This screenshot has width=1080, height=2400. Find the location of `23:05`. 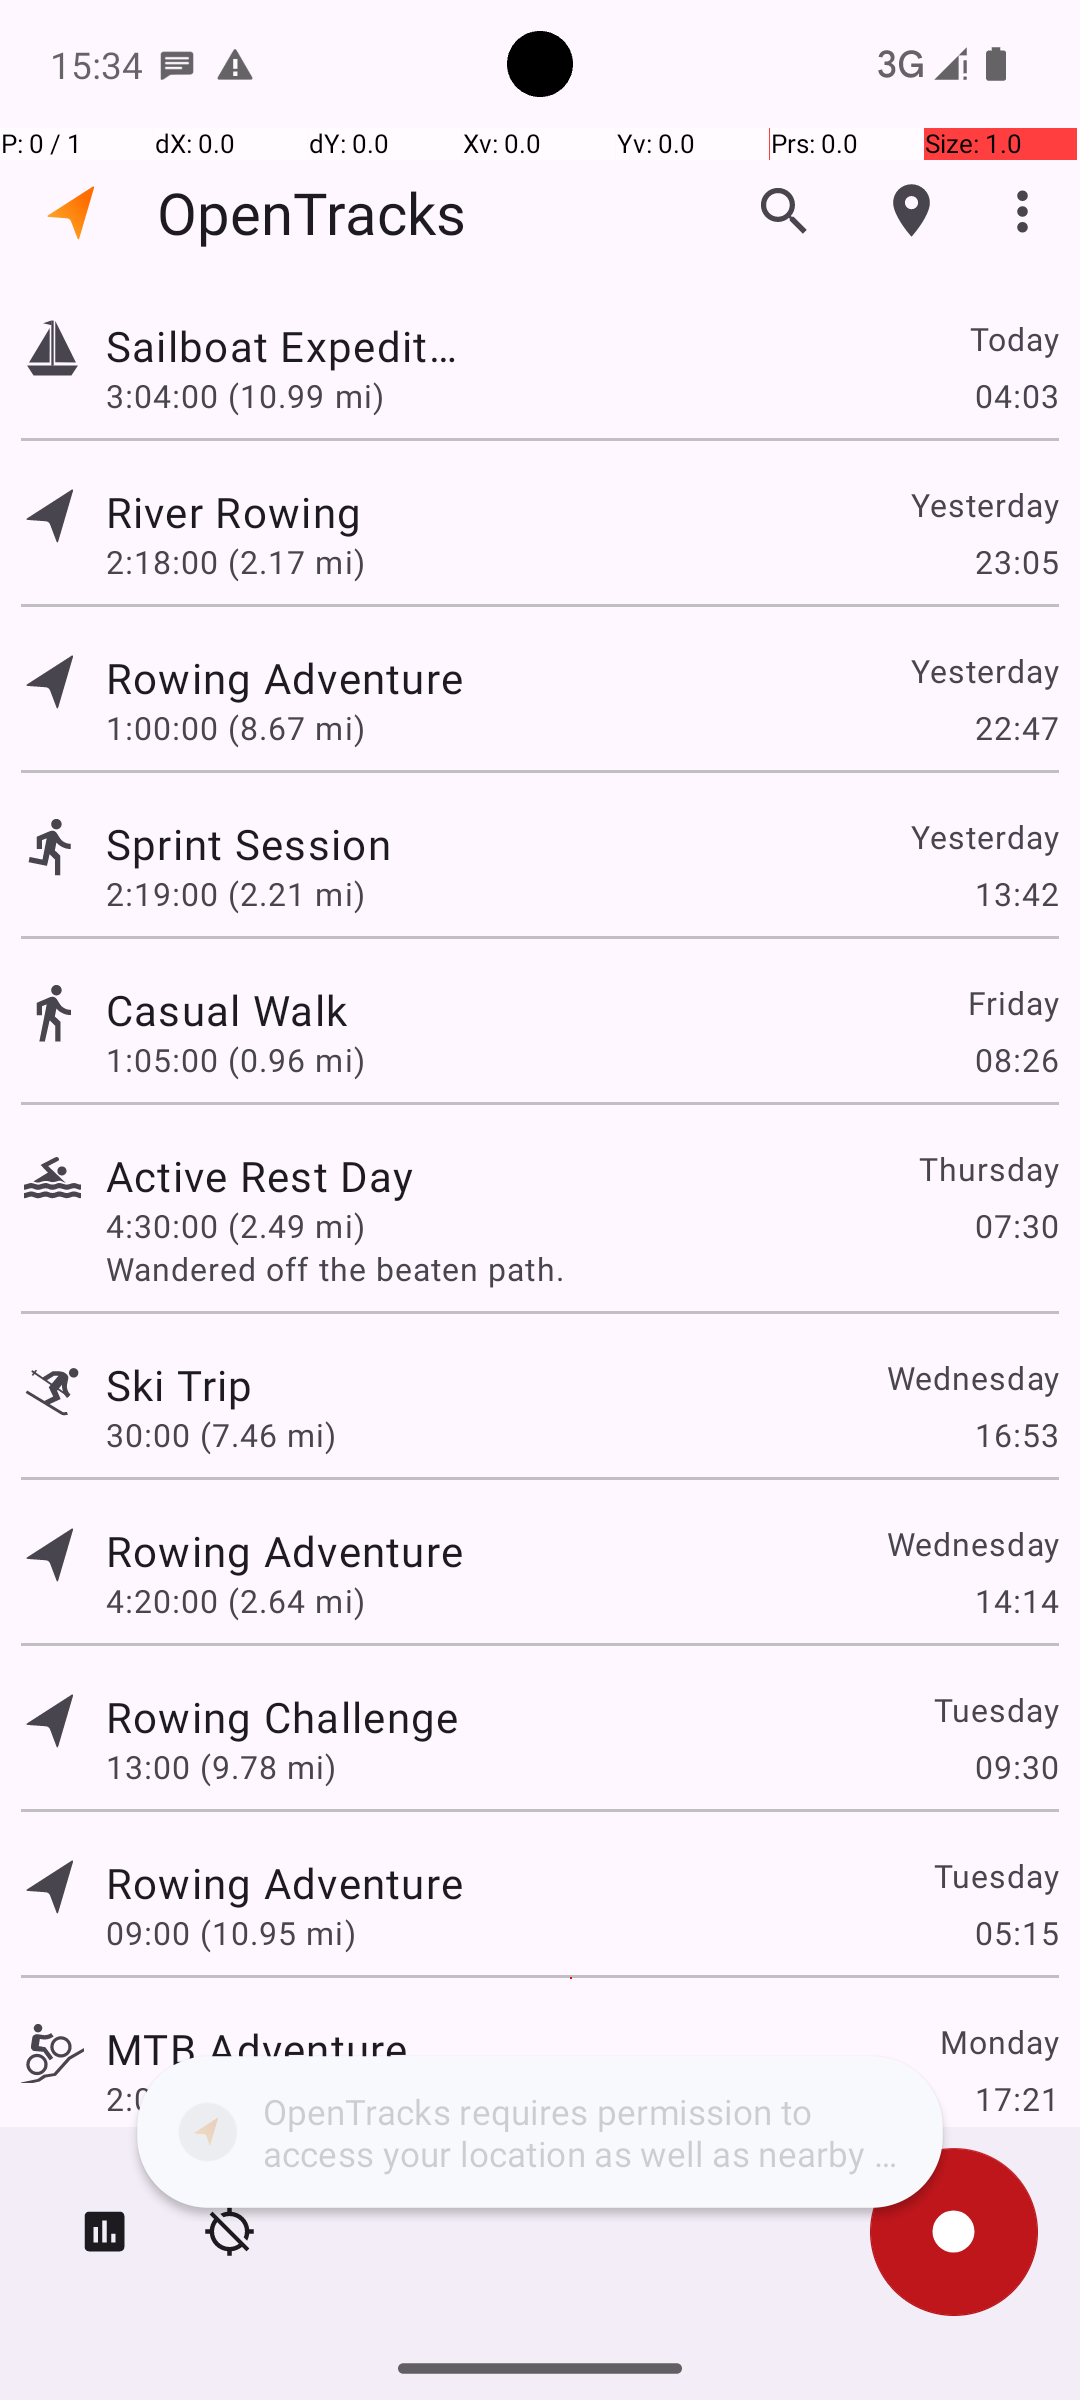

23:05 is located at coordinates (1016, 562).